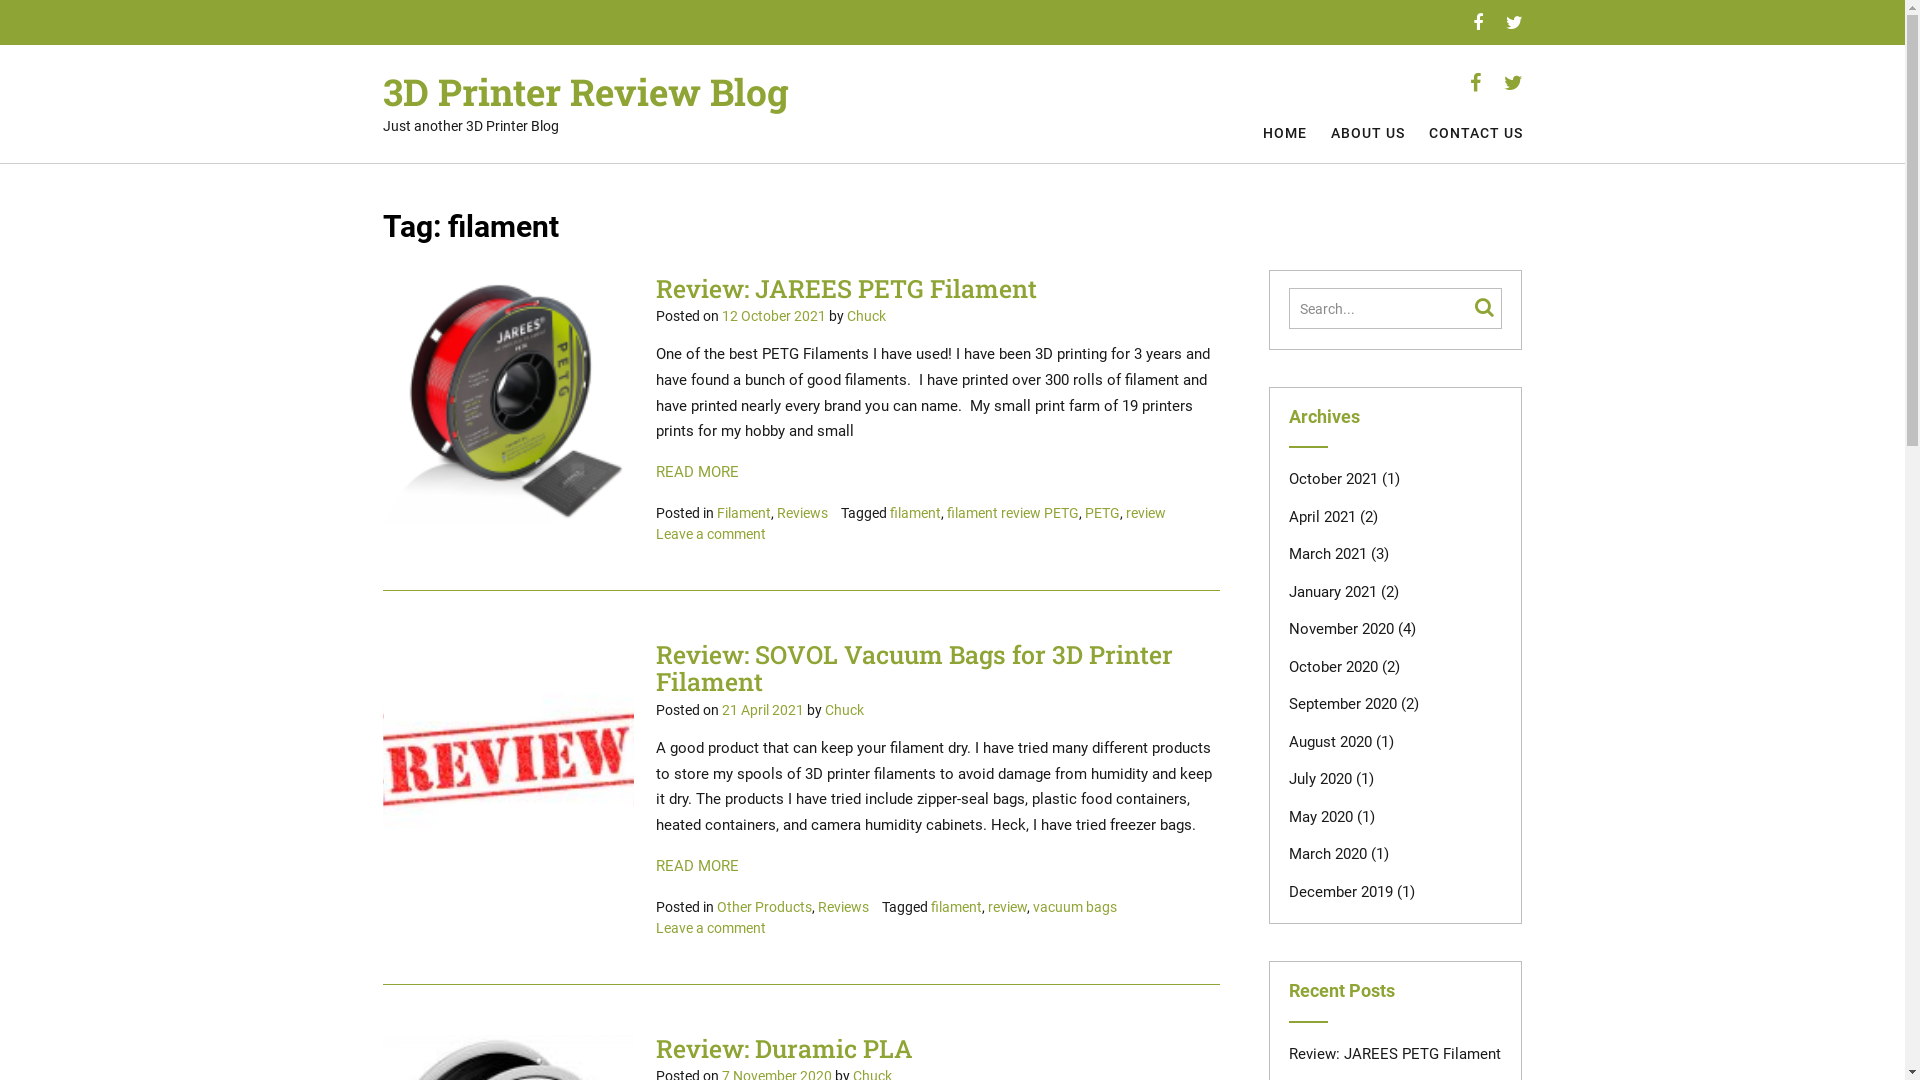  What do you see at coordinates (784, 1048) in the screenshot?
I see `Review: Duramic PLA` at bounding box center [784, 1048].